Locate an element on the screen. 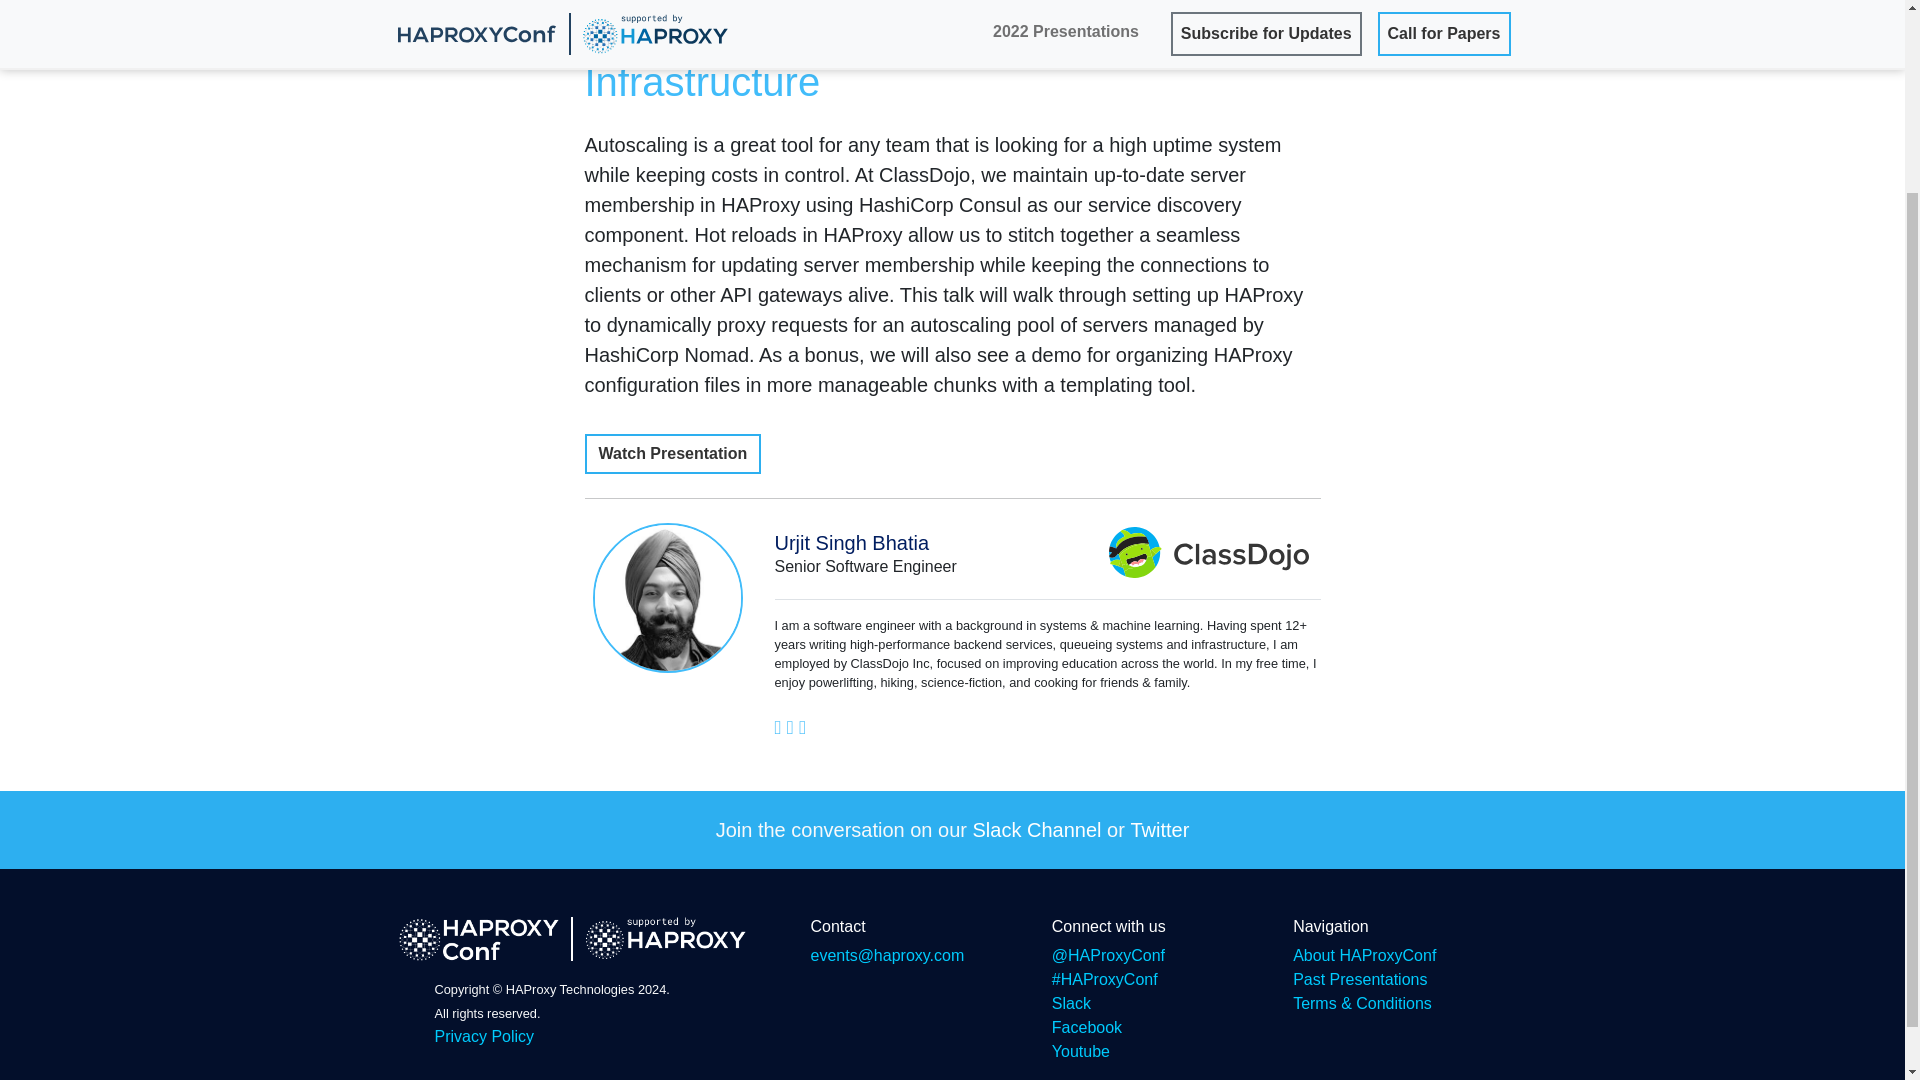 This screenshot has width=1920, height=1080. Past Presentations is located at coordinates (1359, 979).